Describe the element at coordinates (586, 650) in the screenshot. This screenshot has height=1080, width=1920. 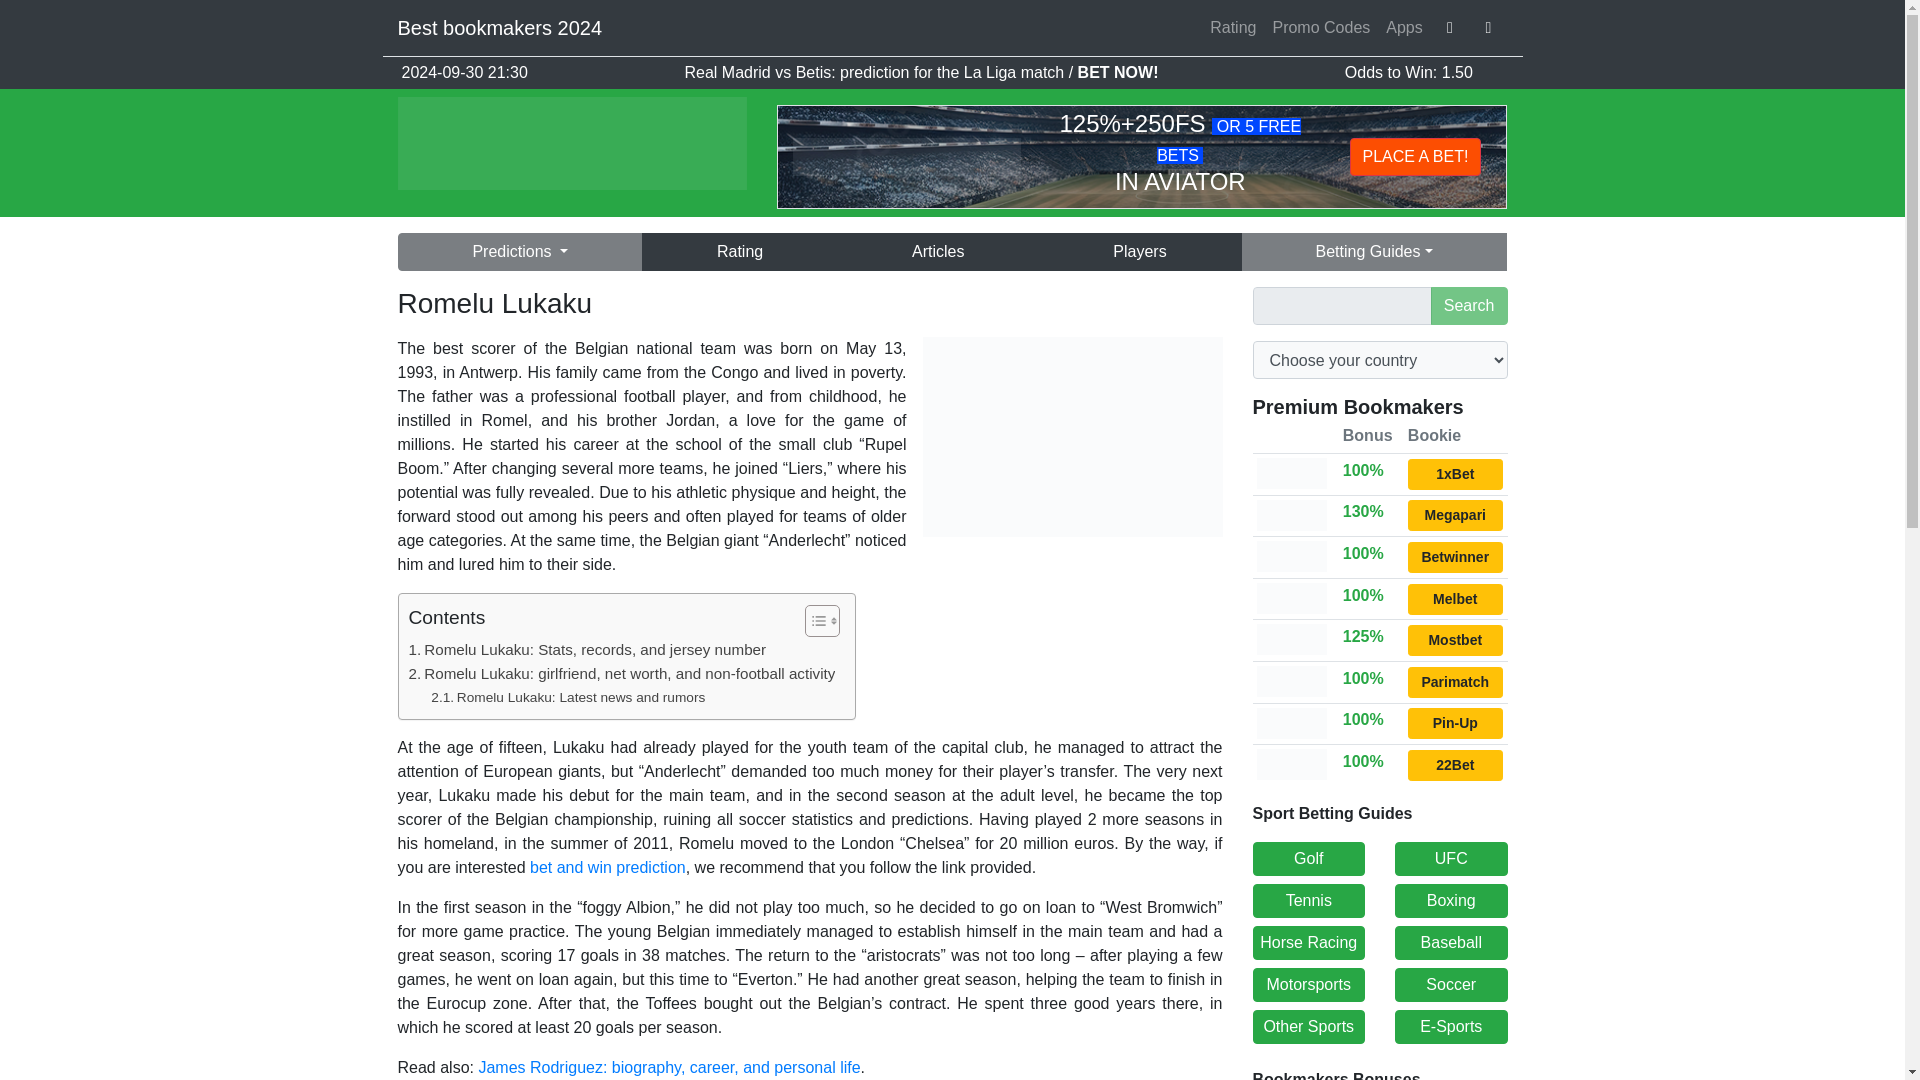
I see `Romelu Lukaku: Stats, records, and jersey number` at that location.